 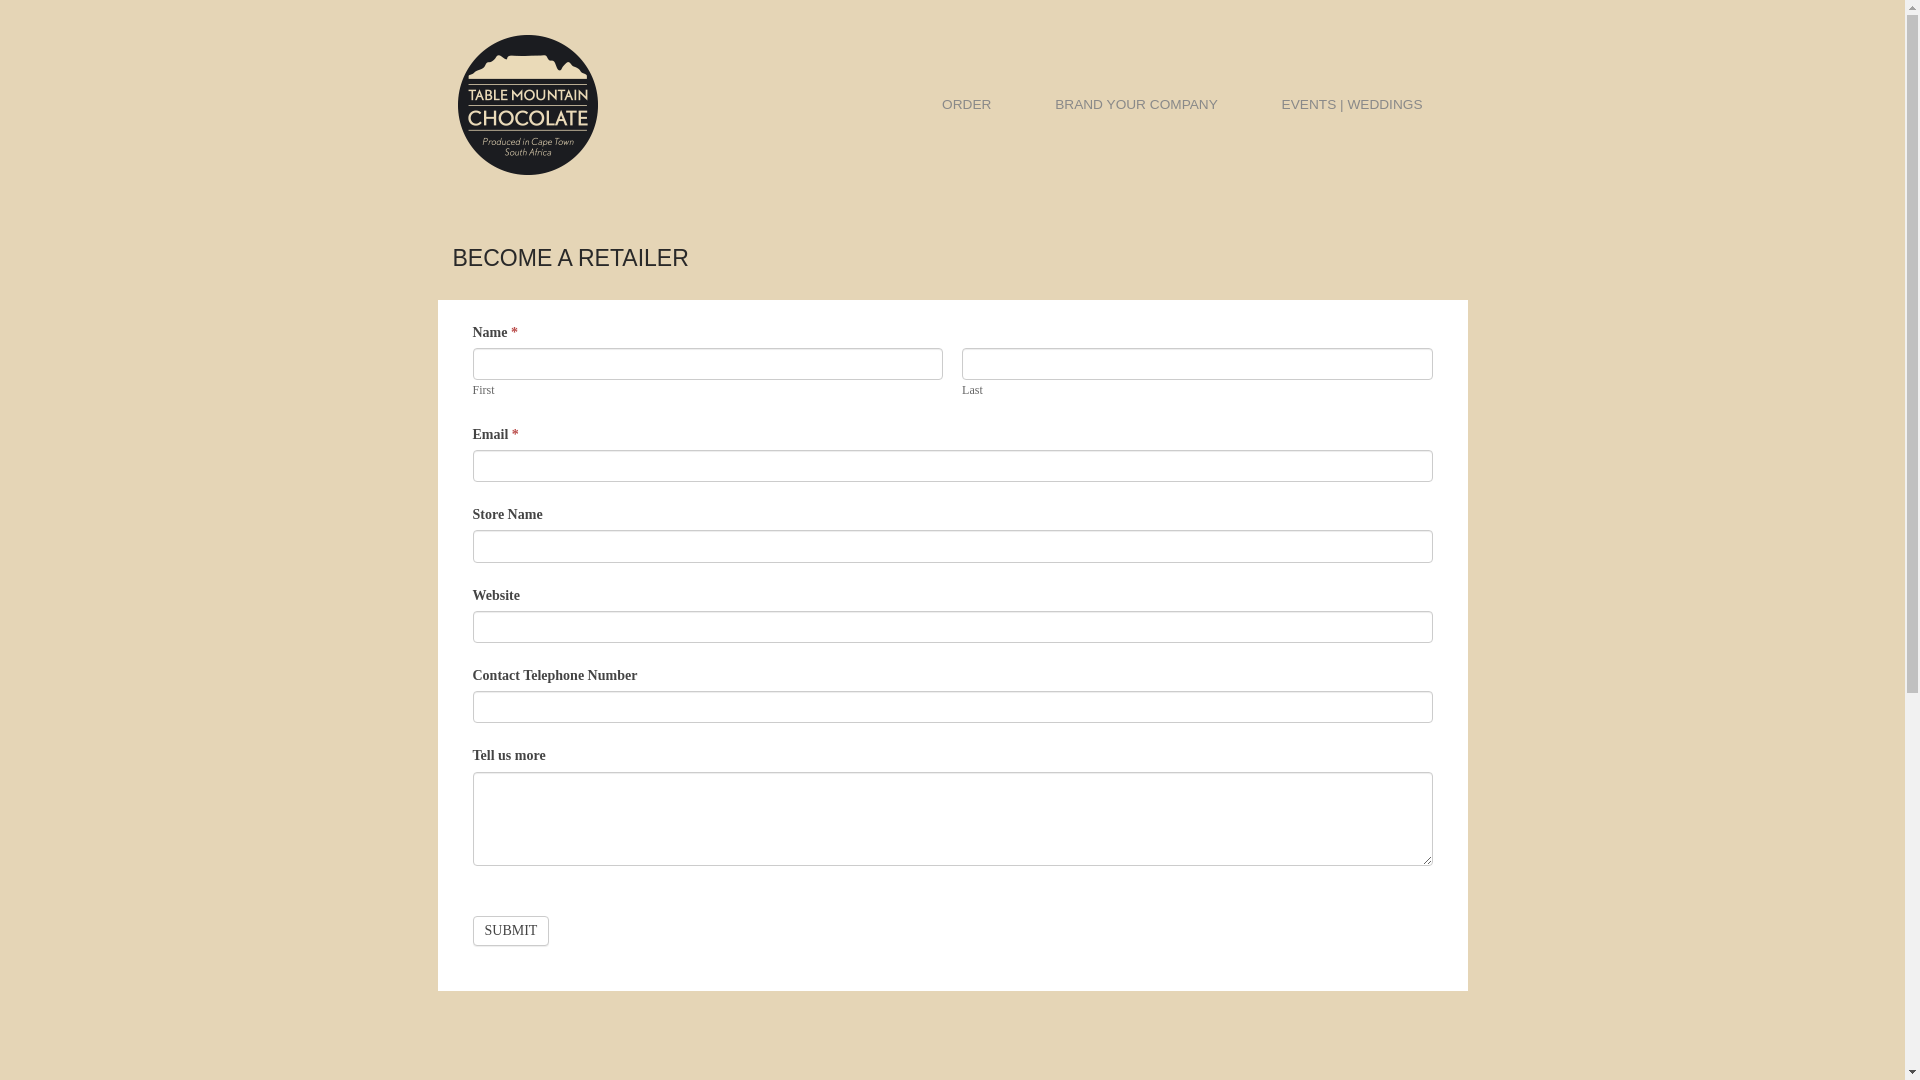 What do you see at coordinates (966, 104) in the screenshot?
I see `ORDER` at bounding box center [966, 104].